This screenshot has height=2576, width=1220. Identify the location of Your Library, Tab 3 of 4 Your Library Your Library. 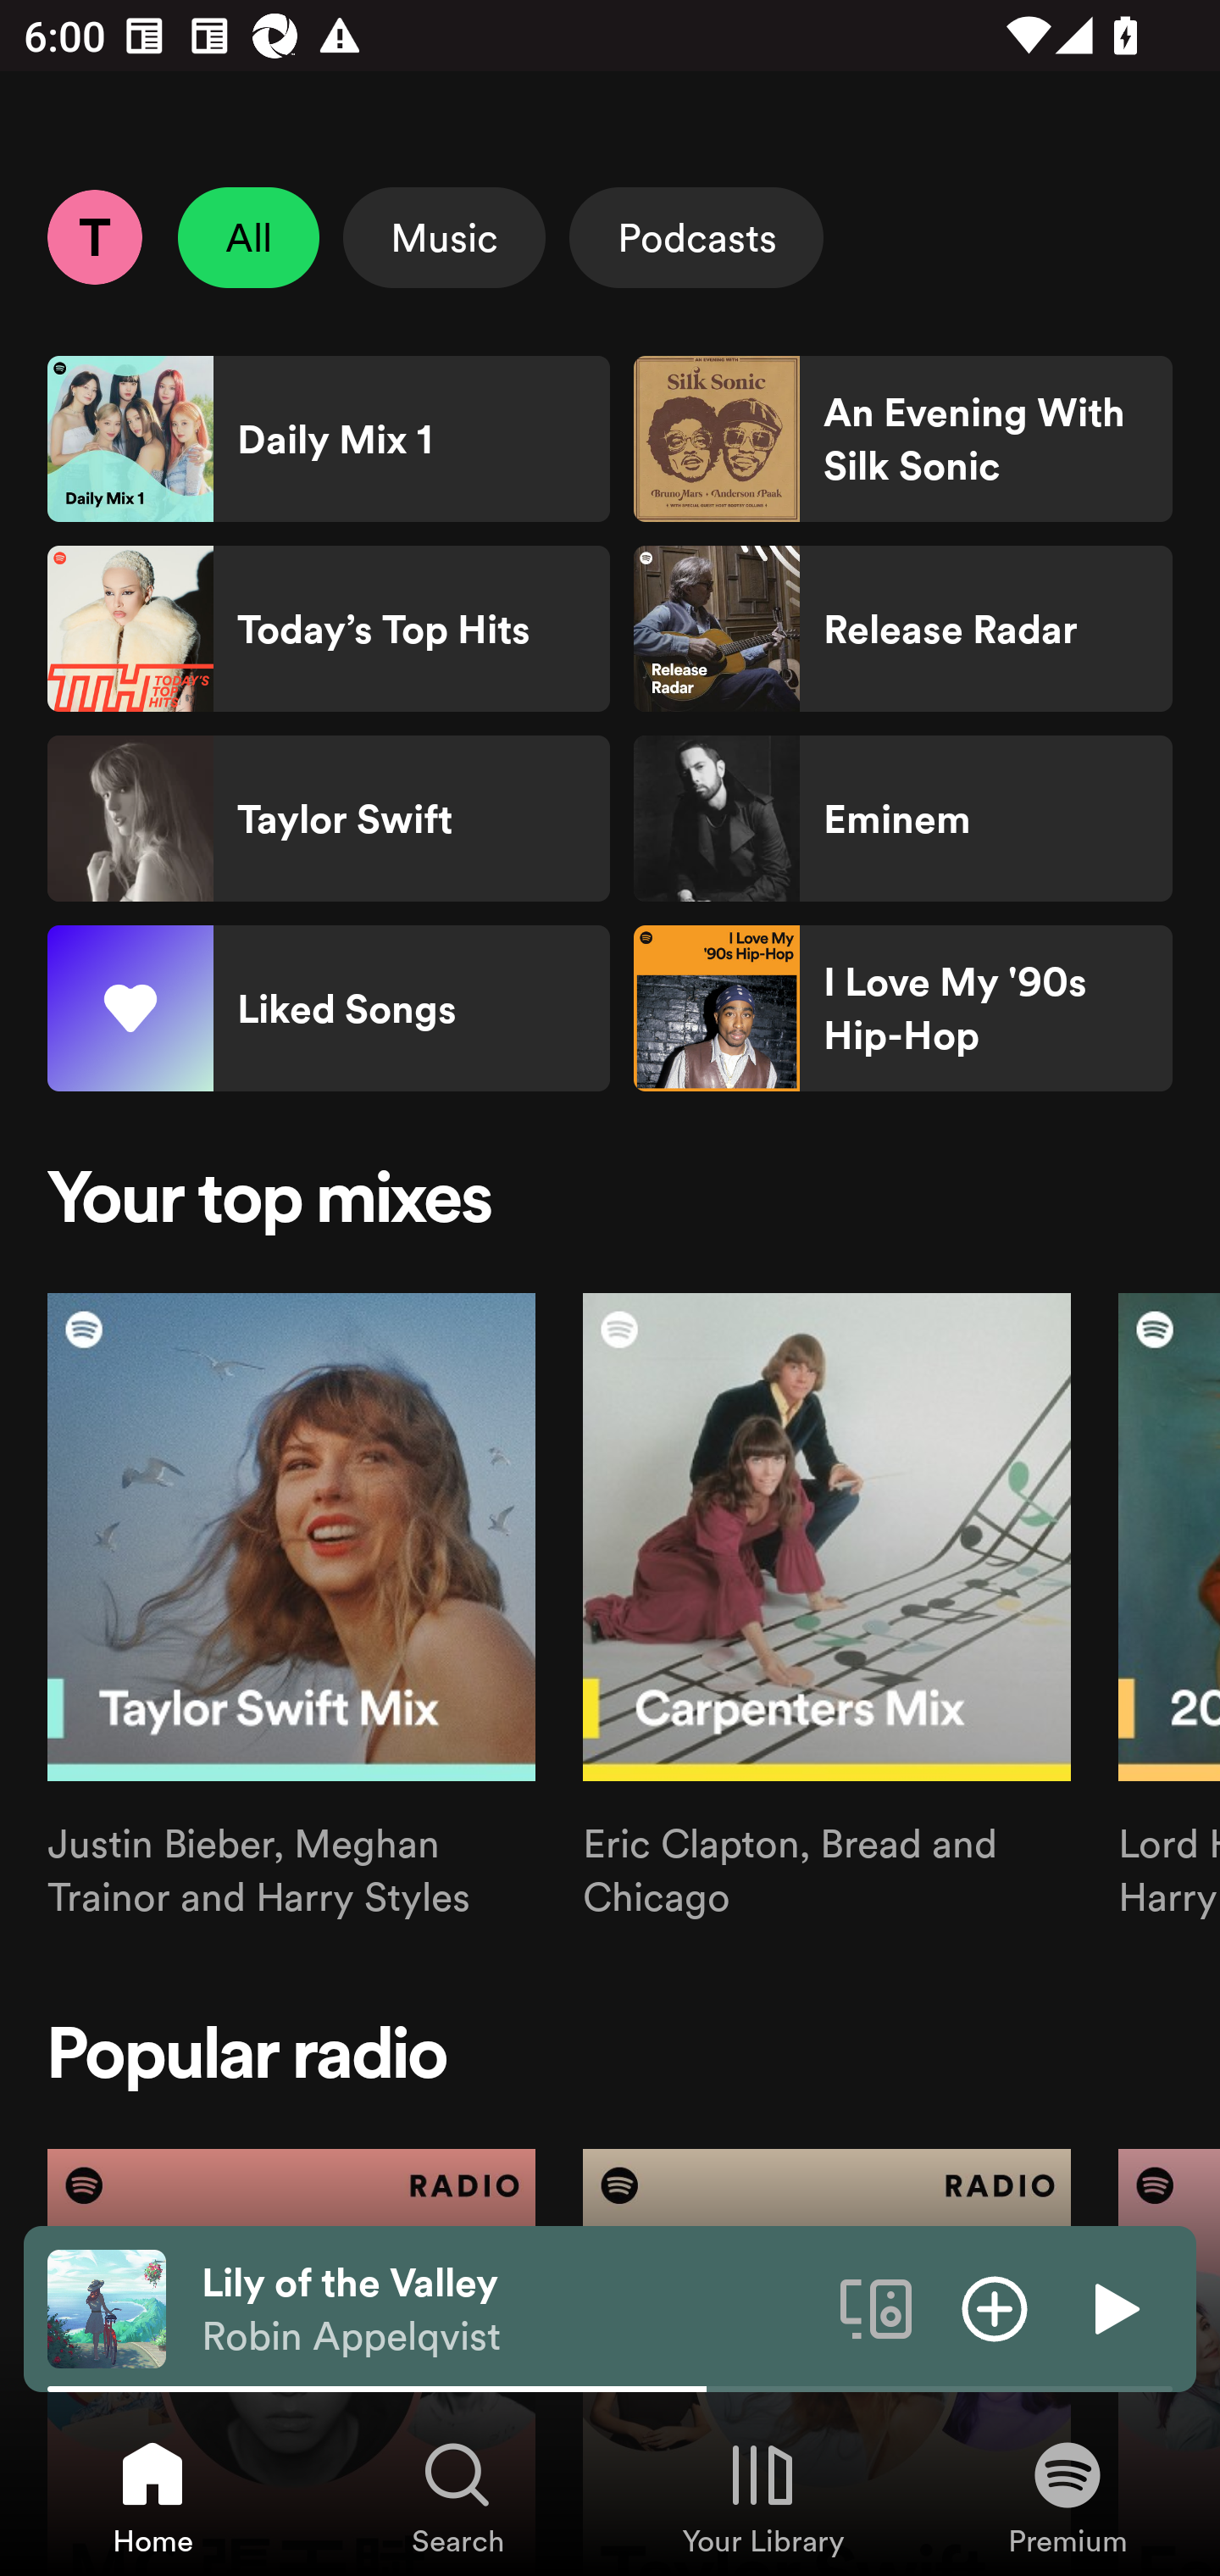
(762, 2496).